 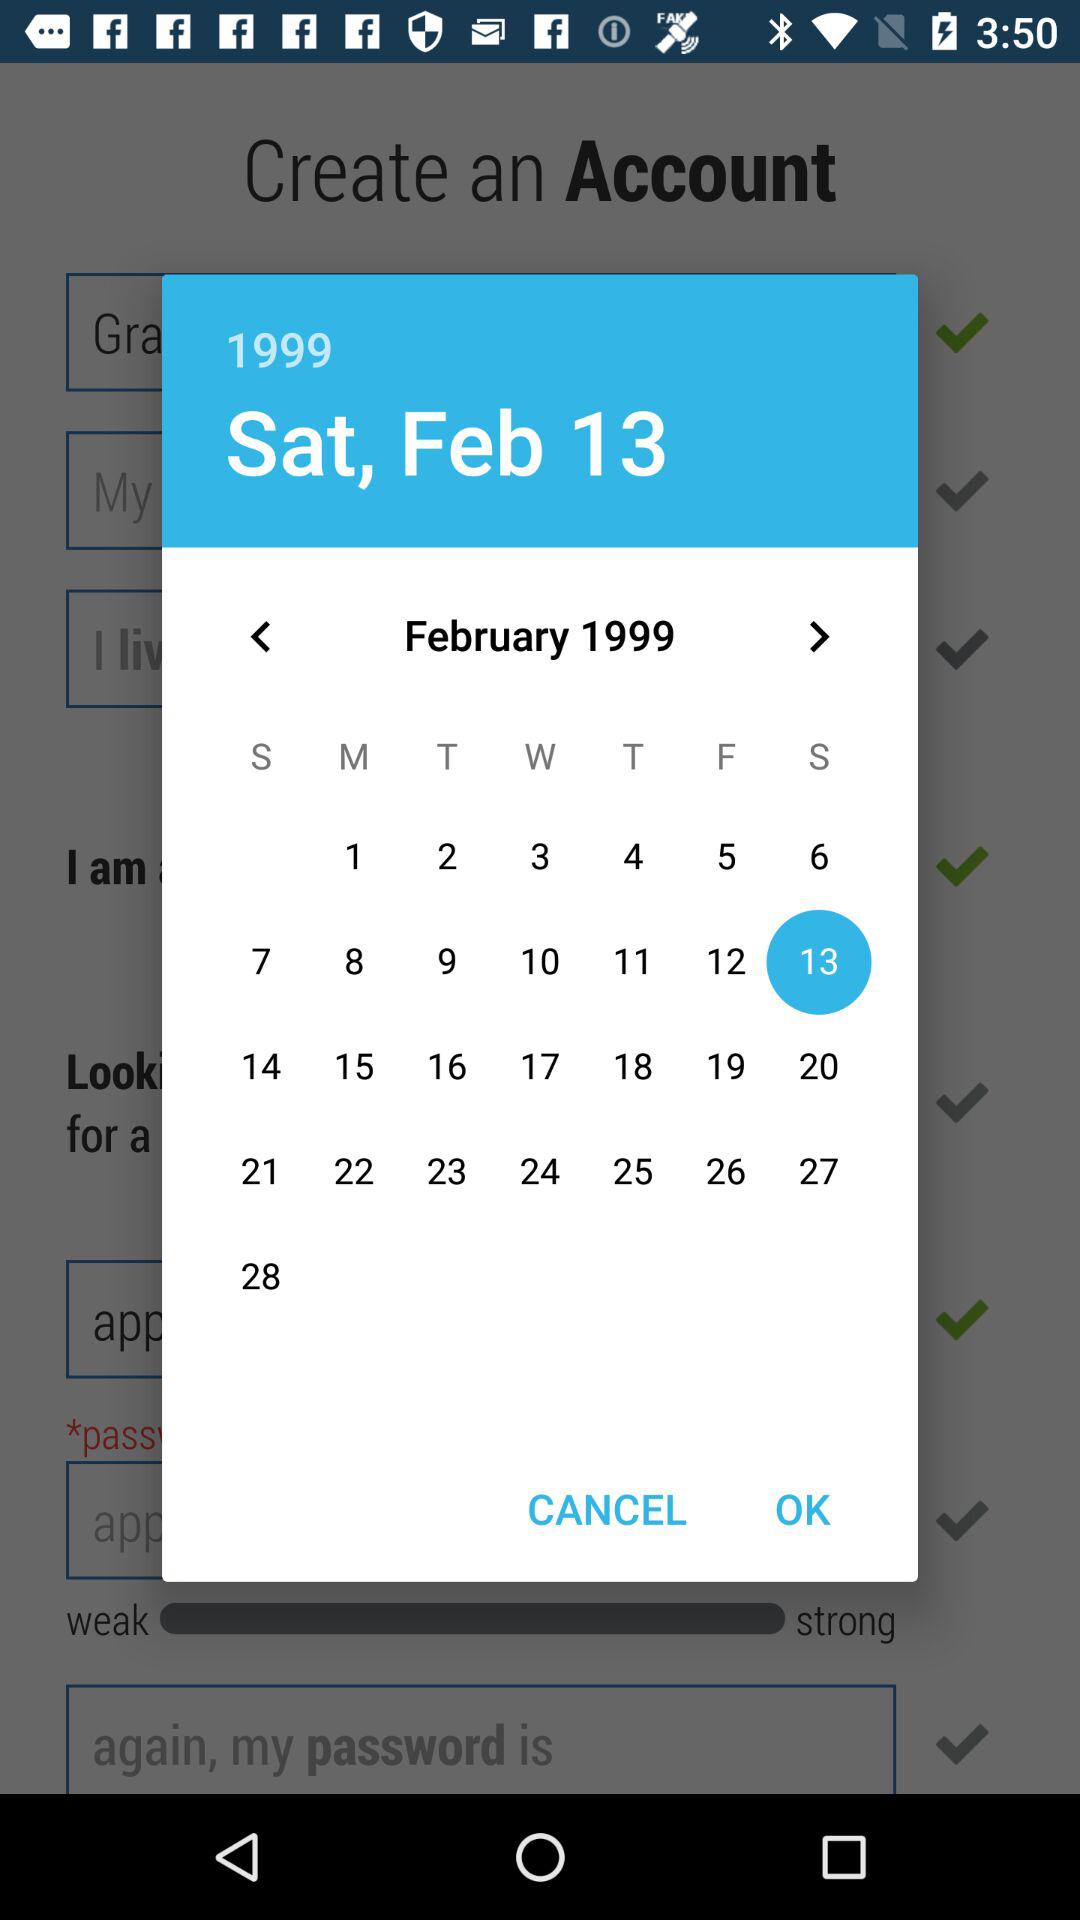 I want to click on jump to 1999 icon, so click(x=540, y=327).